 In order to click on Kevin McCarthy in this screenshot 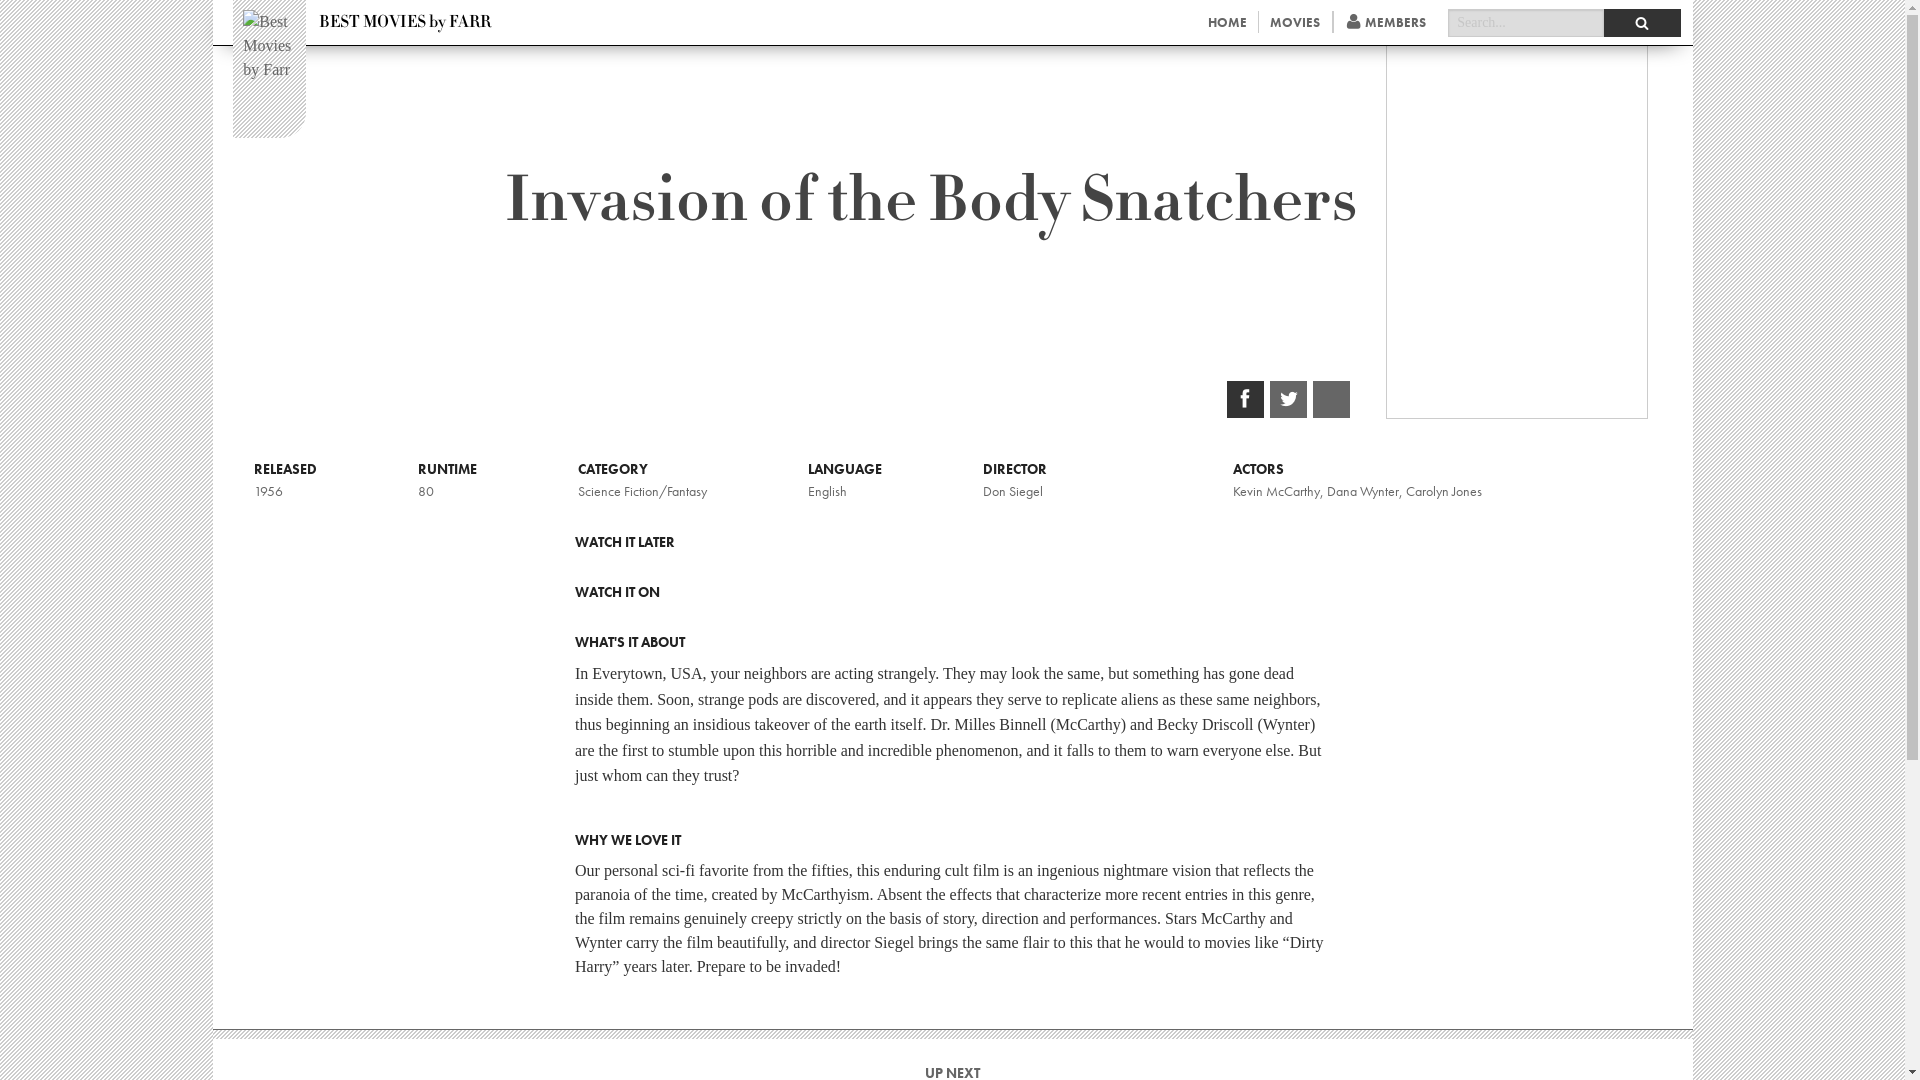, I will do `click(1276, 490)`.